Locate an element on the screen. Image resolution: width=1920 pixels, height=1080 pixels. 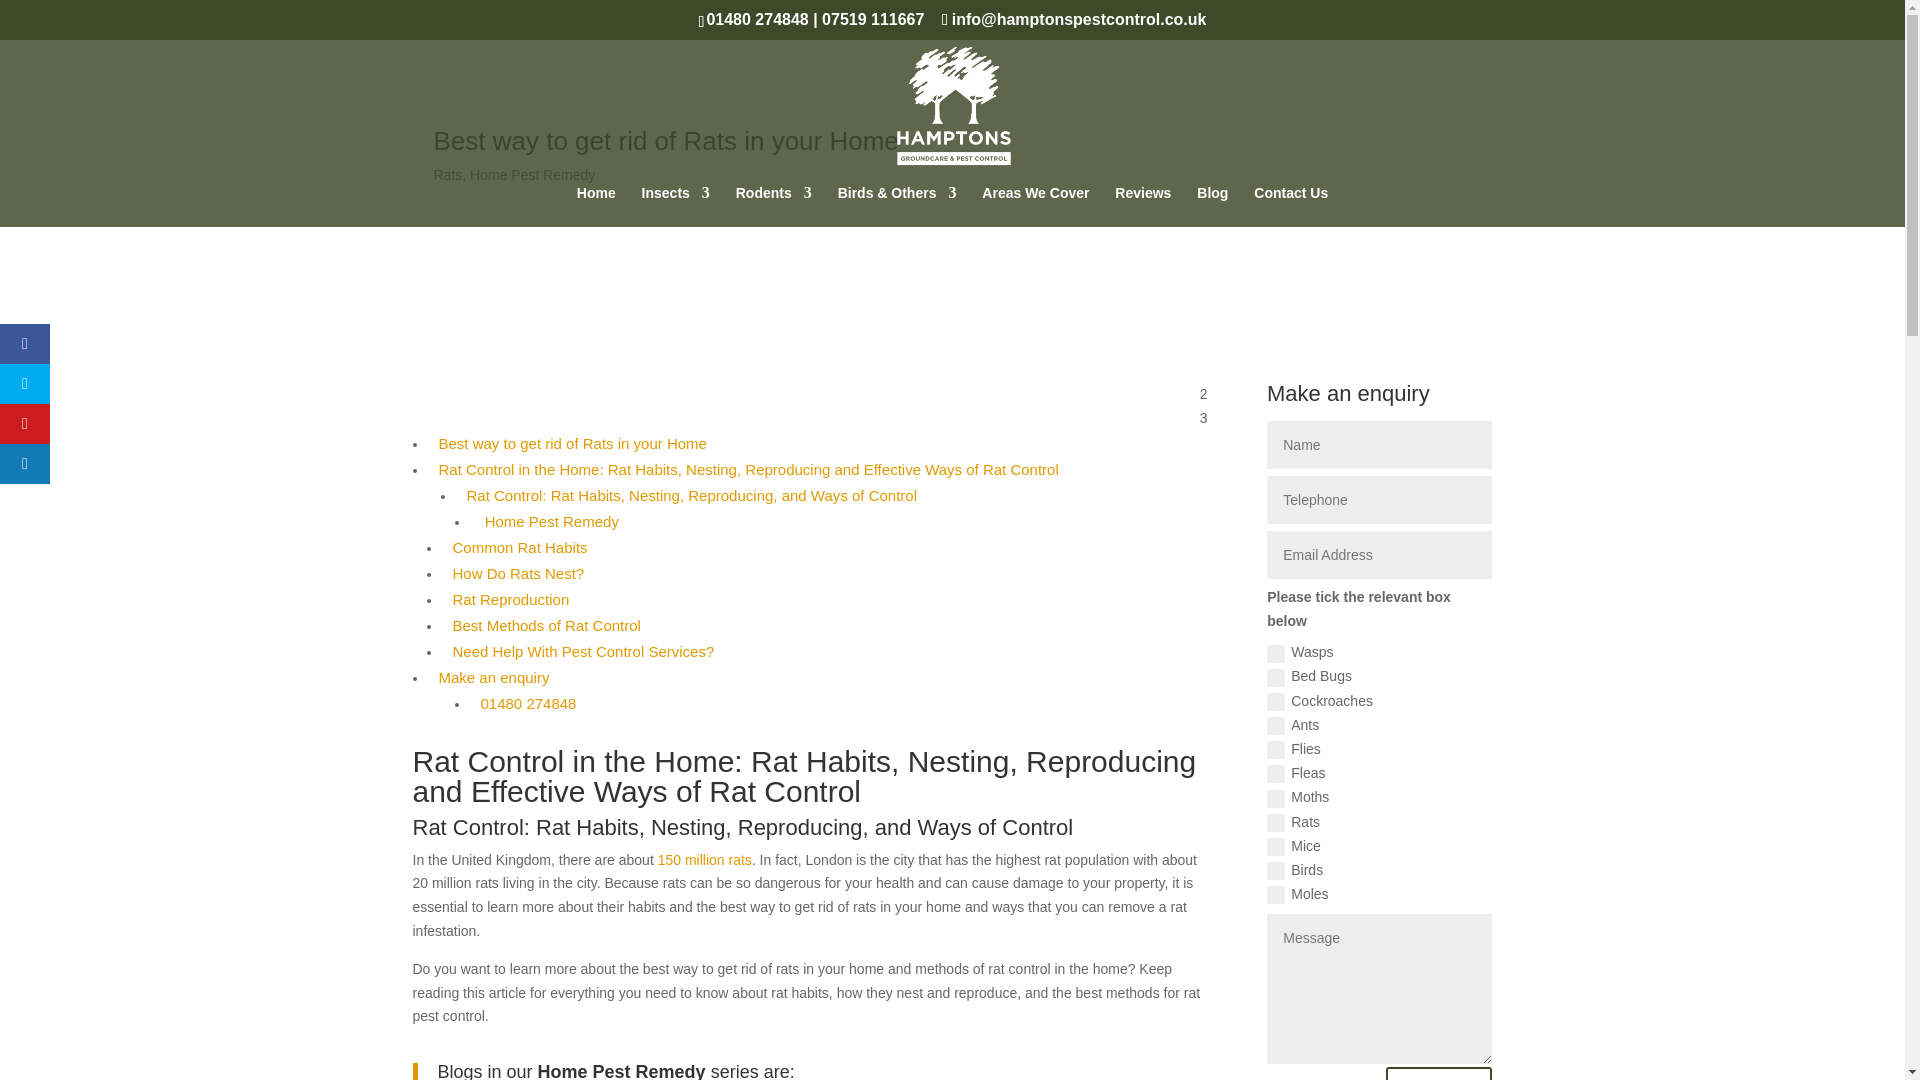
Best Methods of Rat Control is located at coordinates (545, 626).